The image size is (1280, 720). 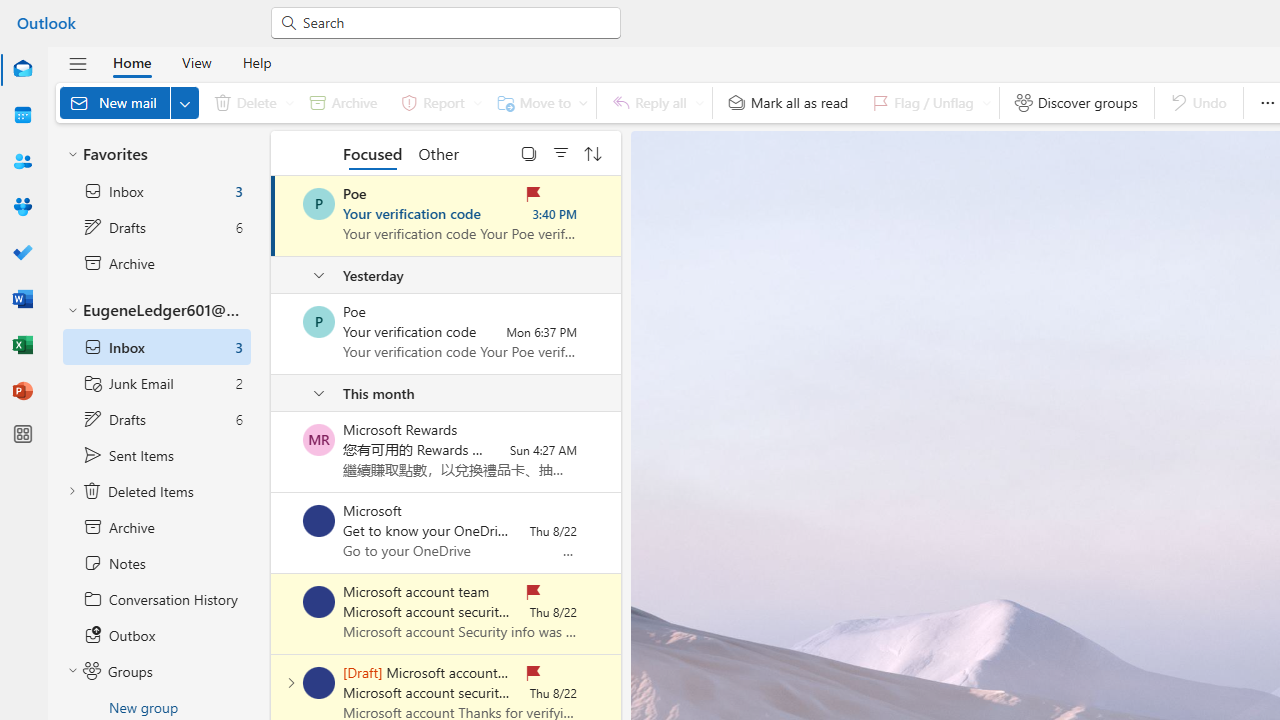 What do you see at coordinates (699, 102) in the screenshot?
I see `Expand to see more respond options` at bounding box center [699, 102].